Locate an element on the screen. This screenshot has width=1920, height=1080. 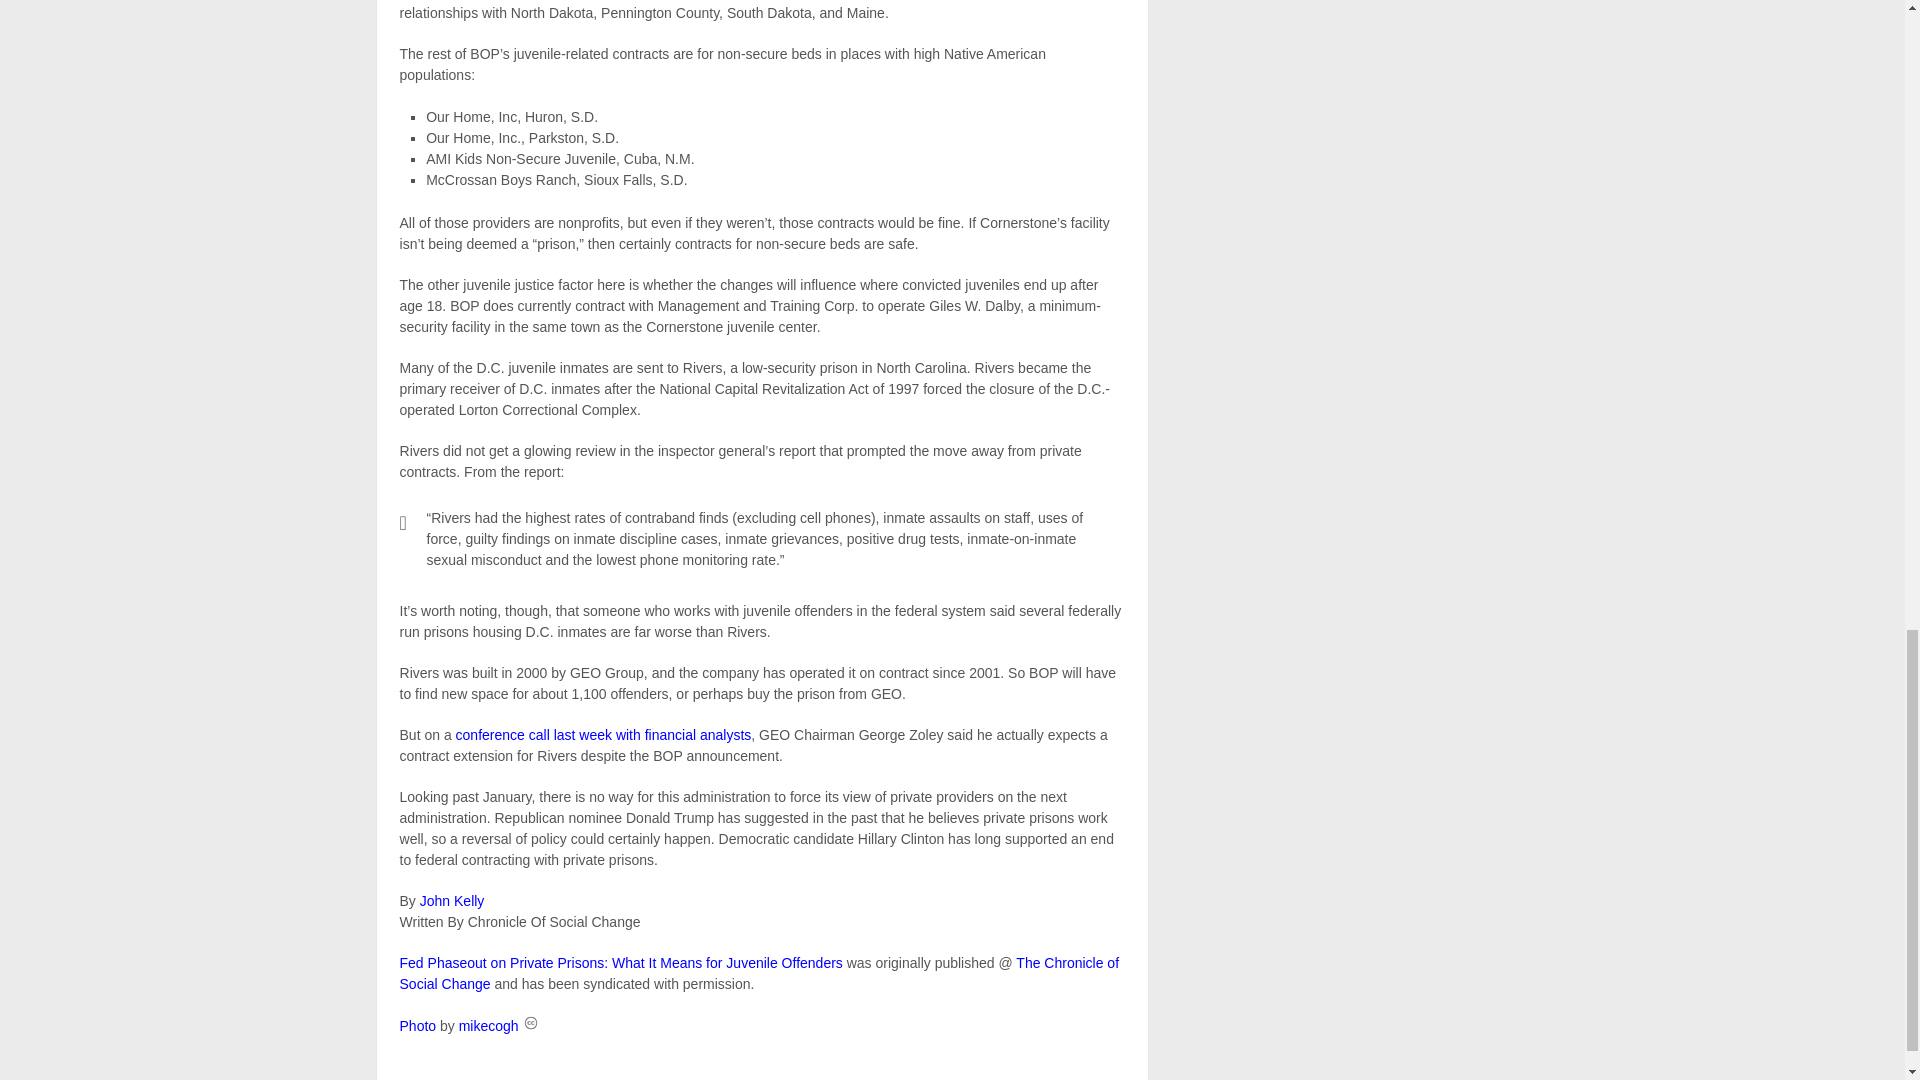
John Kelly is located at coordinates (452, 901).